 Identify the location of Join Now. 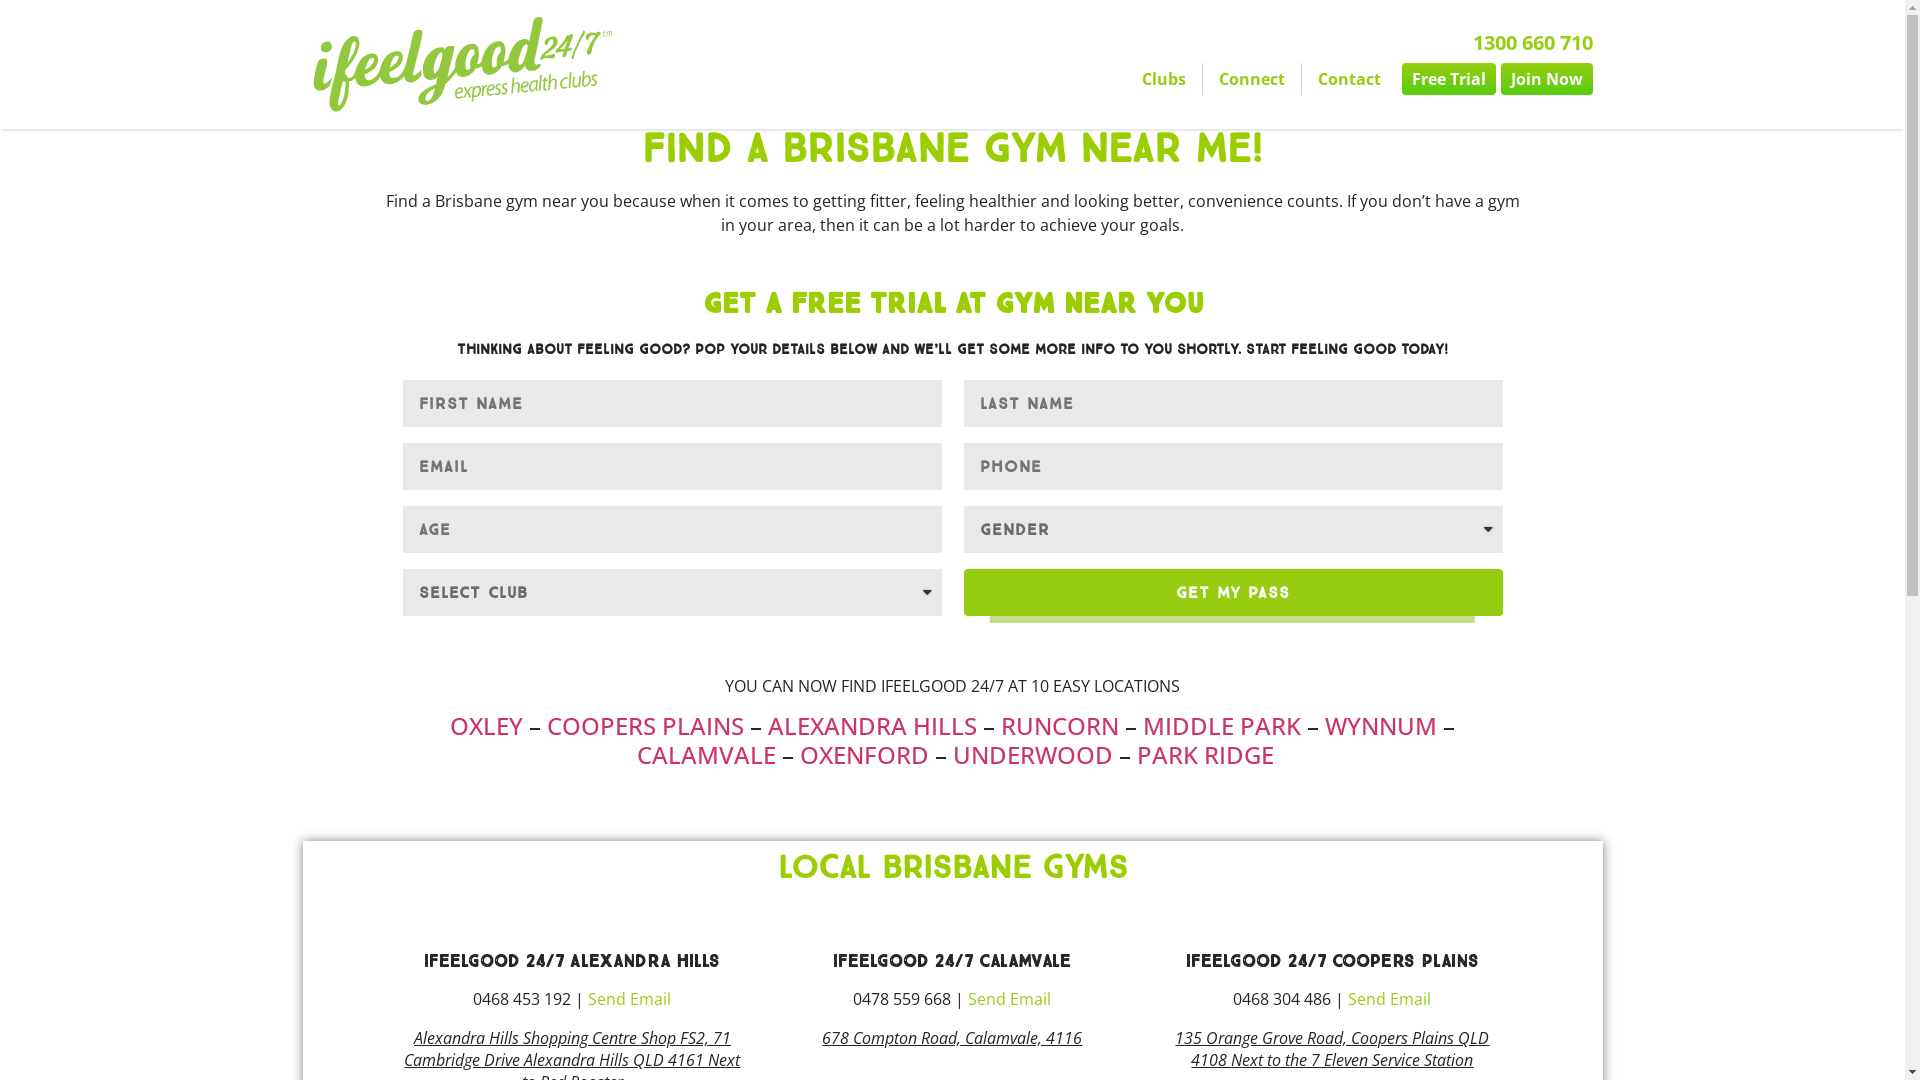
(1546, 79).